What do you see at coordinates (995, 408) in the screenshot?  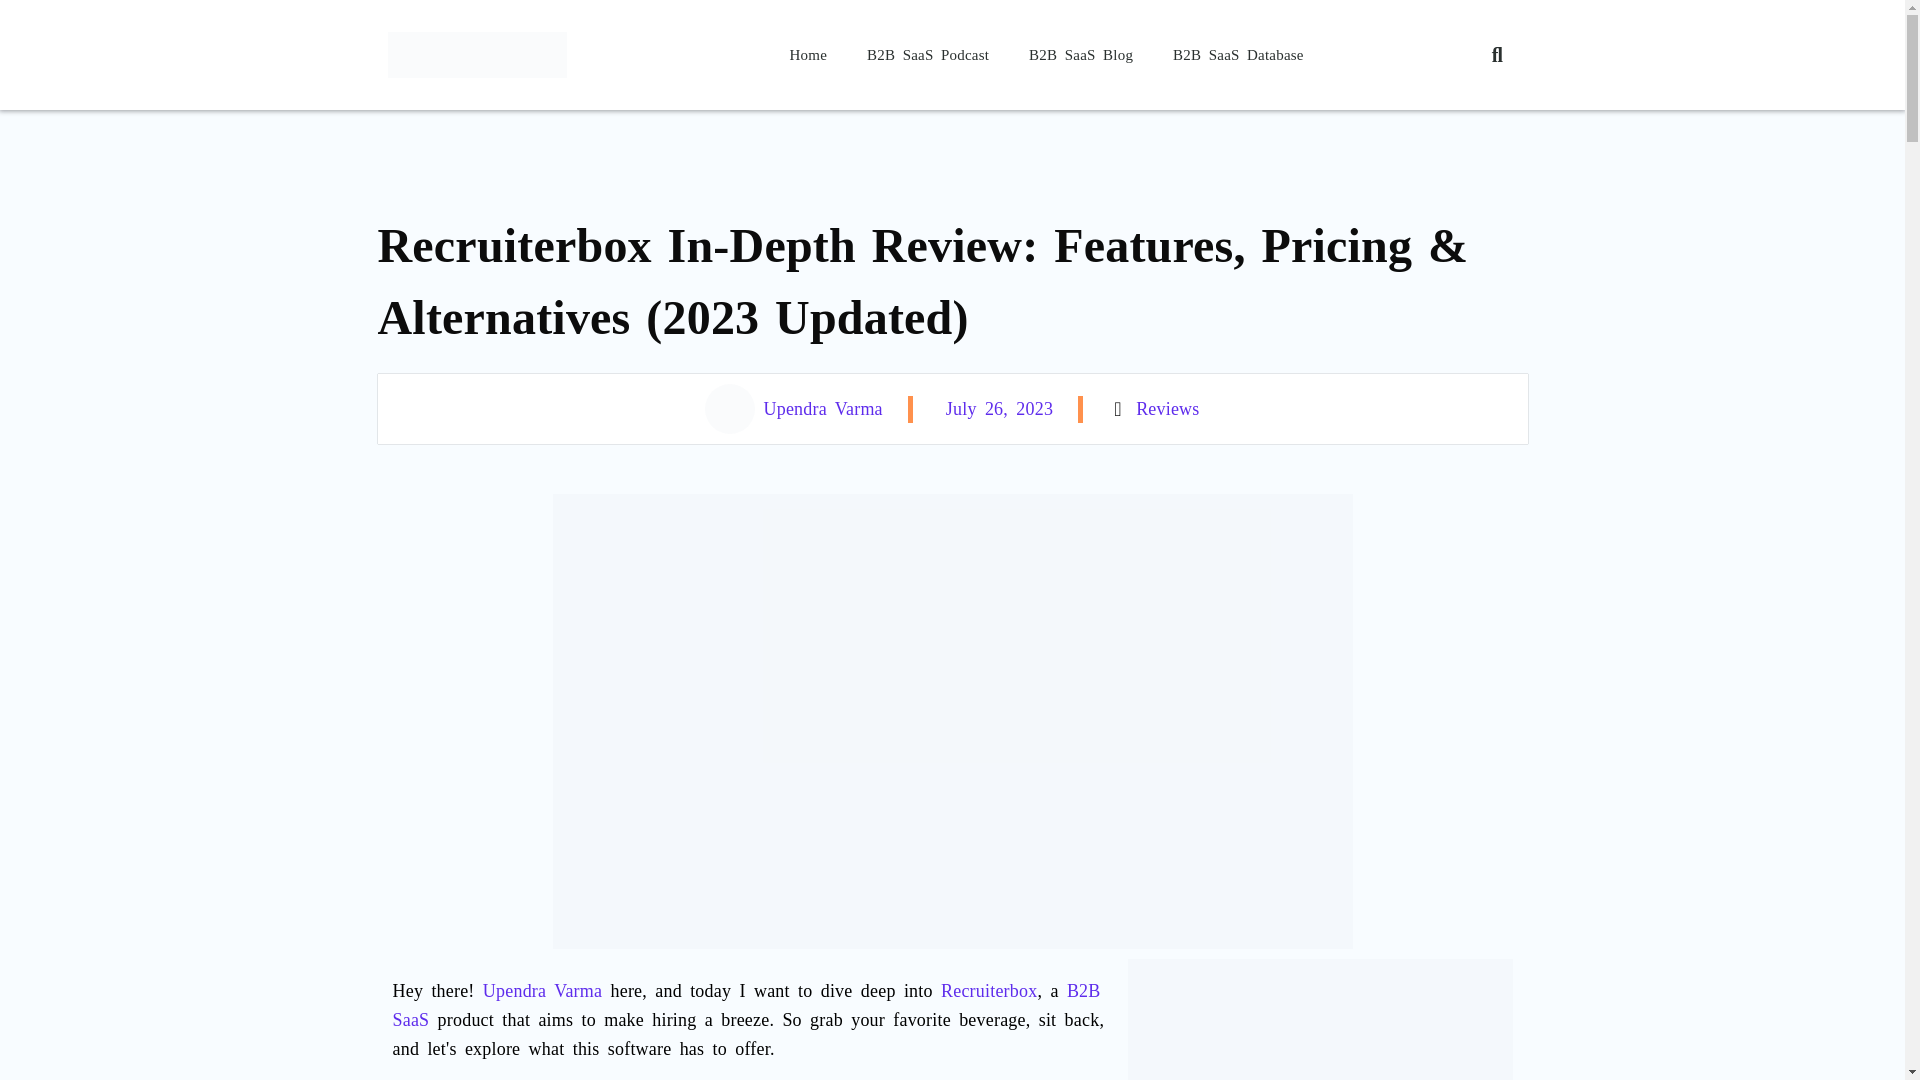 I see `July 26, 2023` at bounding box center [995, 408].